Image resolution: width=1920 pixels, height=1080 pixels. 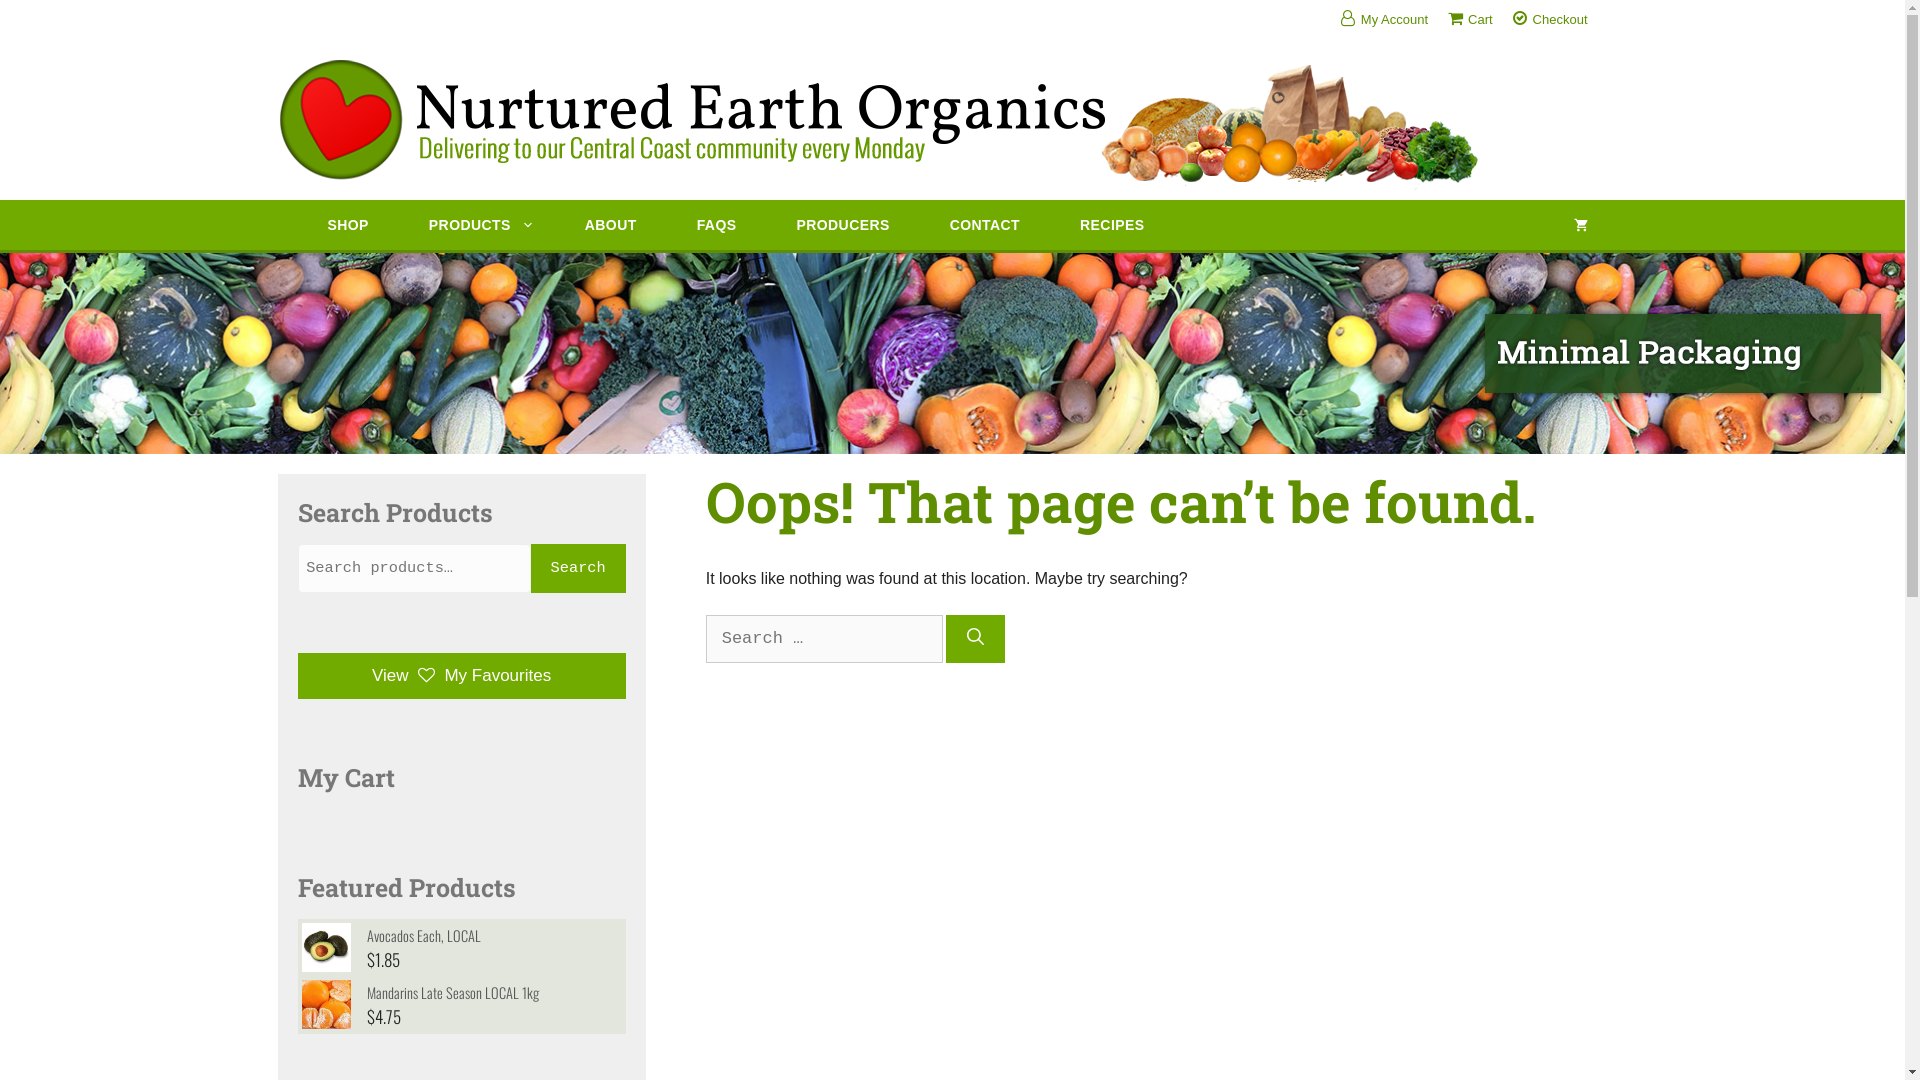 I want to click on View your shopping cart, so click(x=1581, y=225).